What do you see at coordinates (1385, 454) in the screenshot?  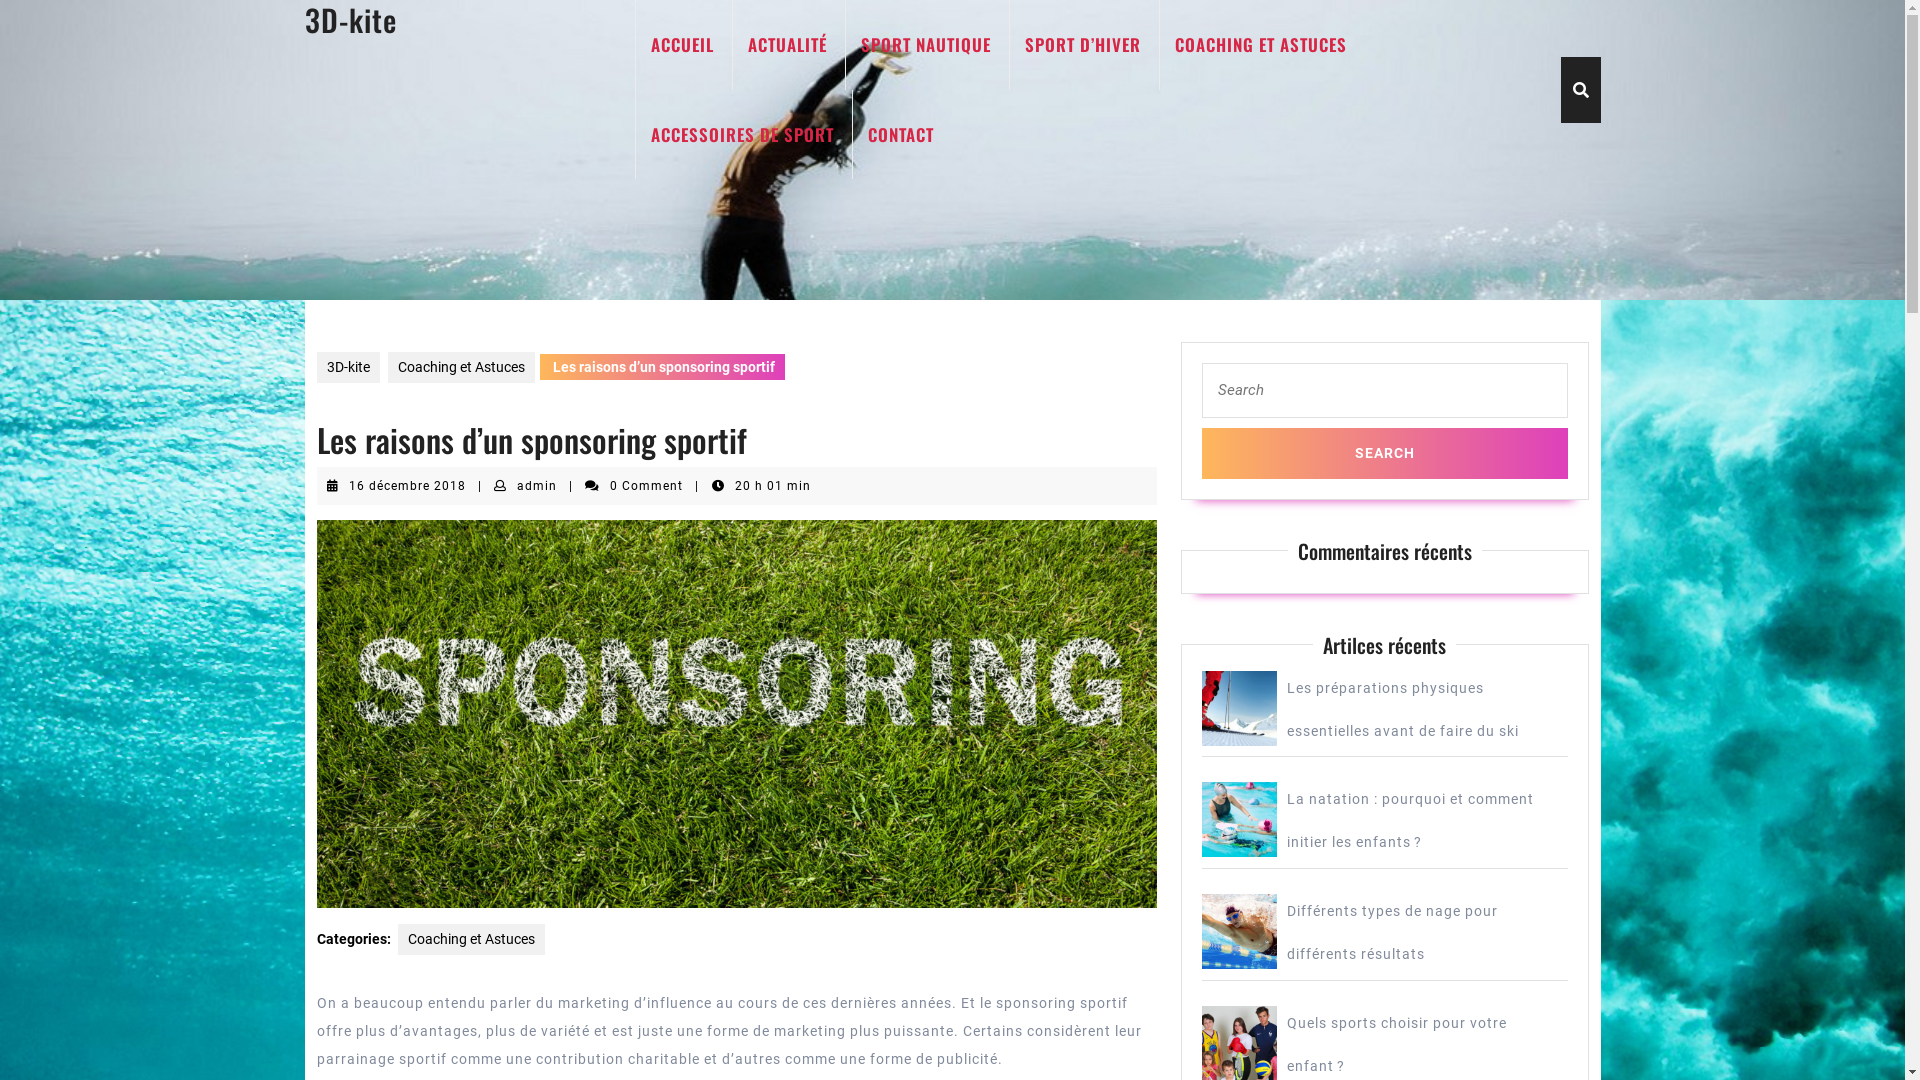 I see `Search` at bounding box center [1385, 454].